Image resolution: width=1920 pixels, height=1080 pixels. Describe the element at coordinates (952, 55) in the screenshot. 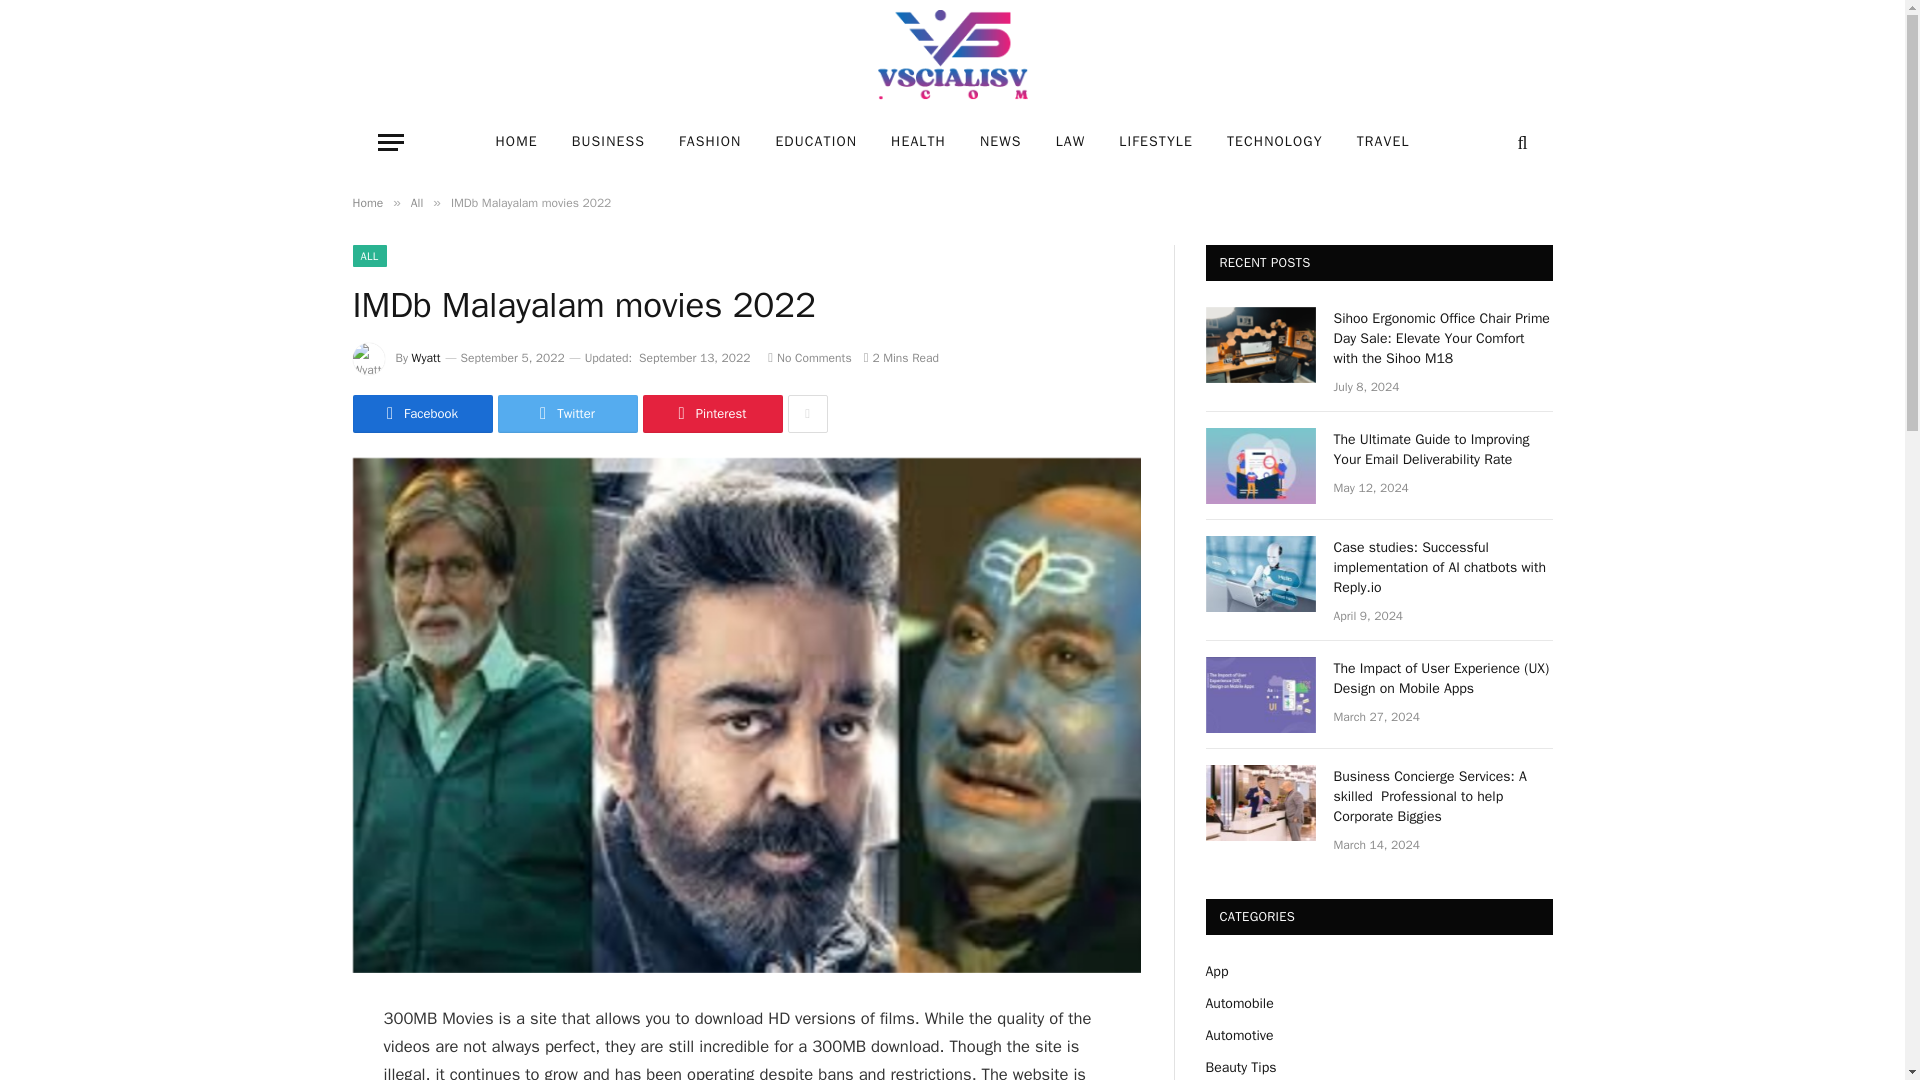

I see `Vscialisv.com` at that location.